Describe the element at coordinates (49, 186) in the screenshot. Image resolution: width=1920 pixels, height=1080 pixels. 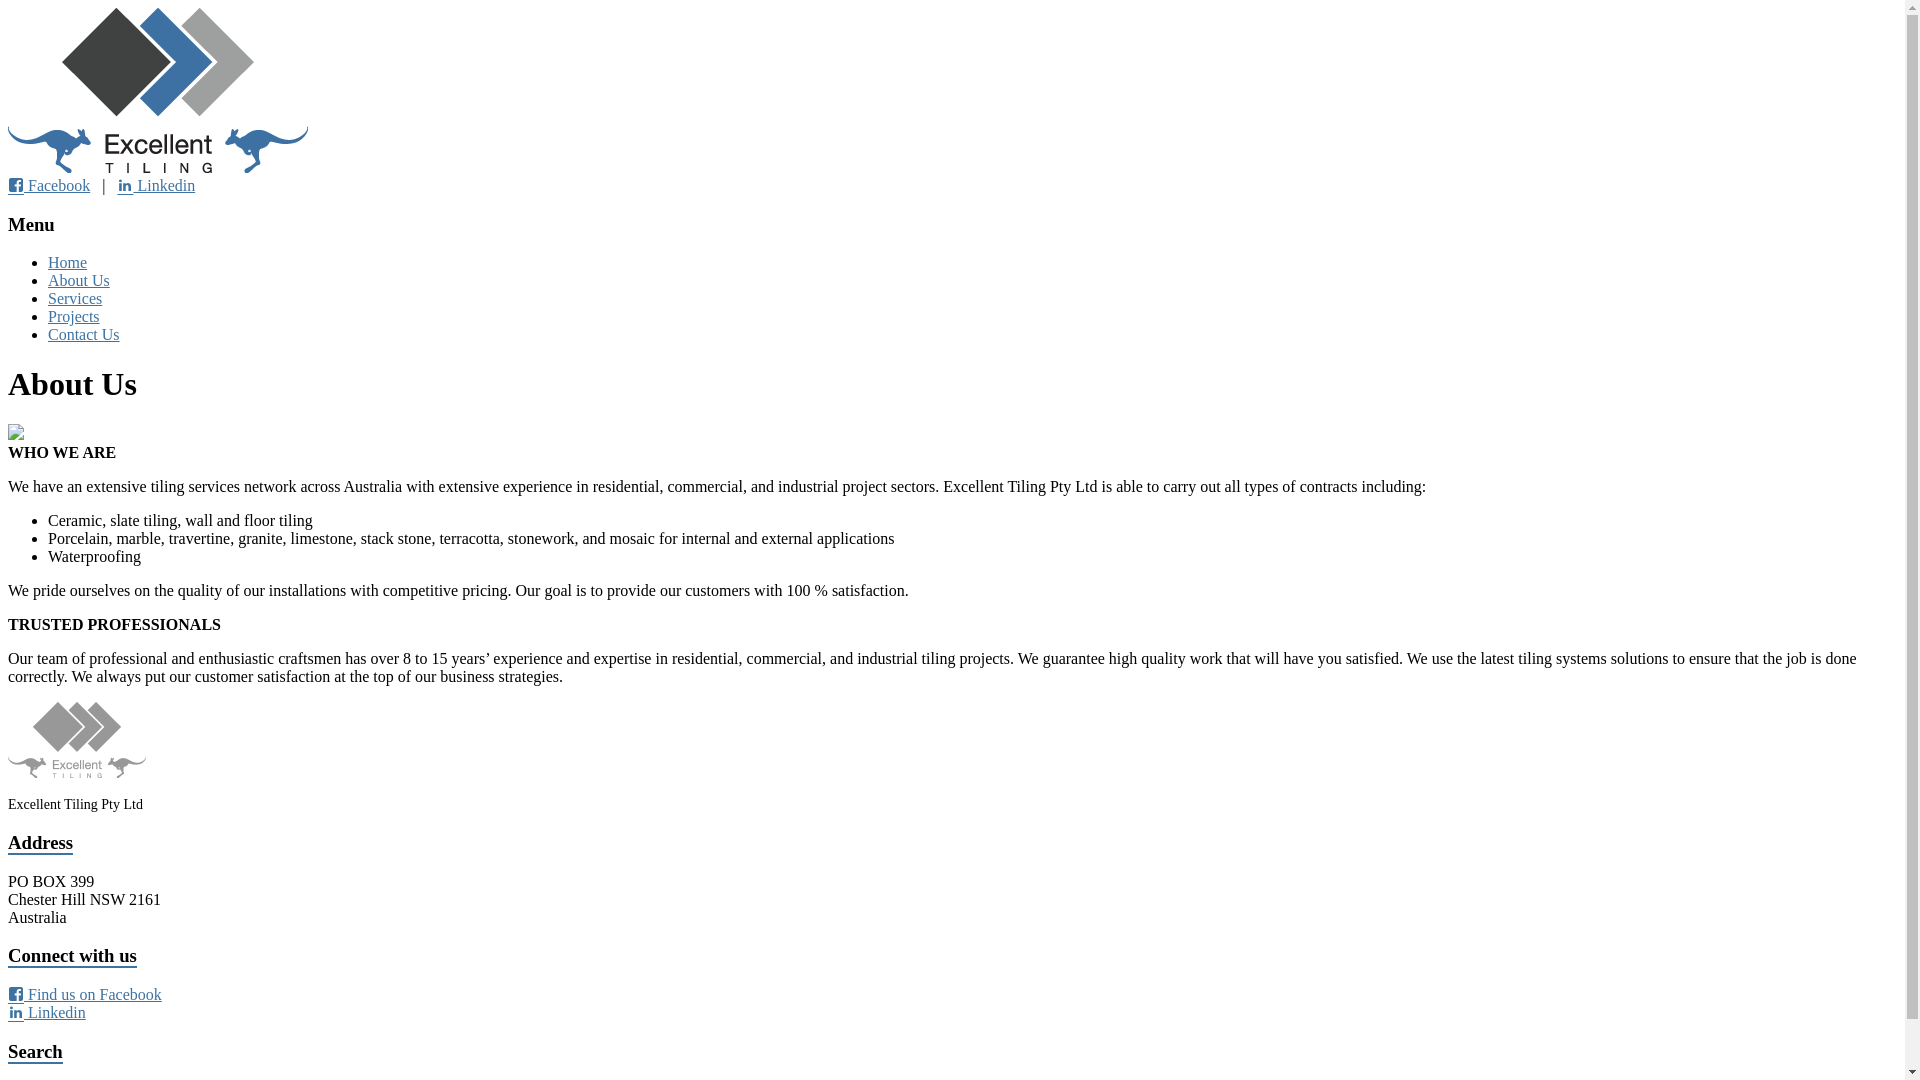
I see `Facebook` at that location.